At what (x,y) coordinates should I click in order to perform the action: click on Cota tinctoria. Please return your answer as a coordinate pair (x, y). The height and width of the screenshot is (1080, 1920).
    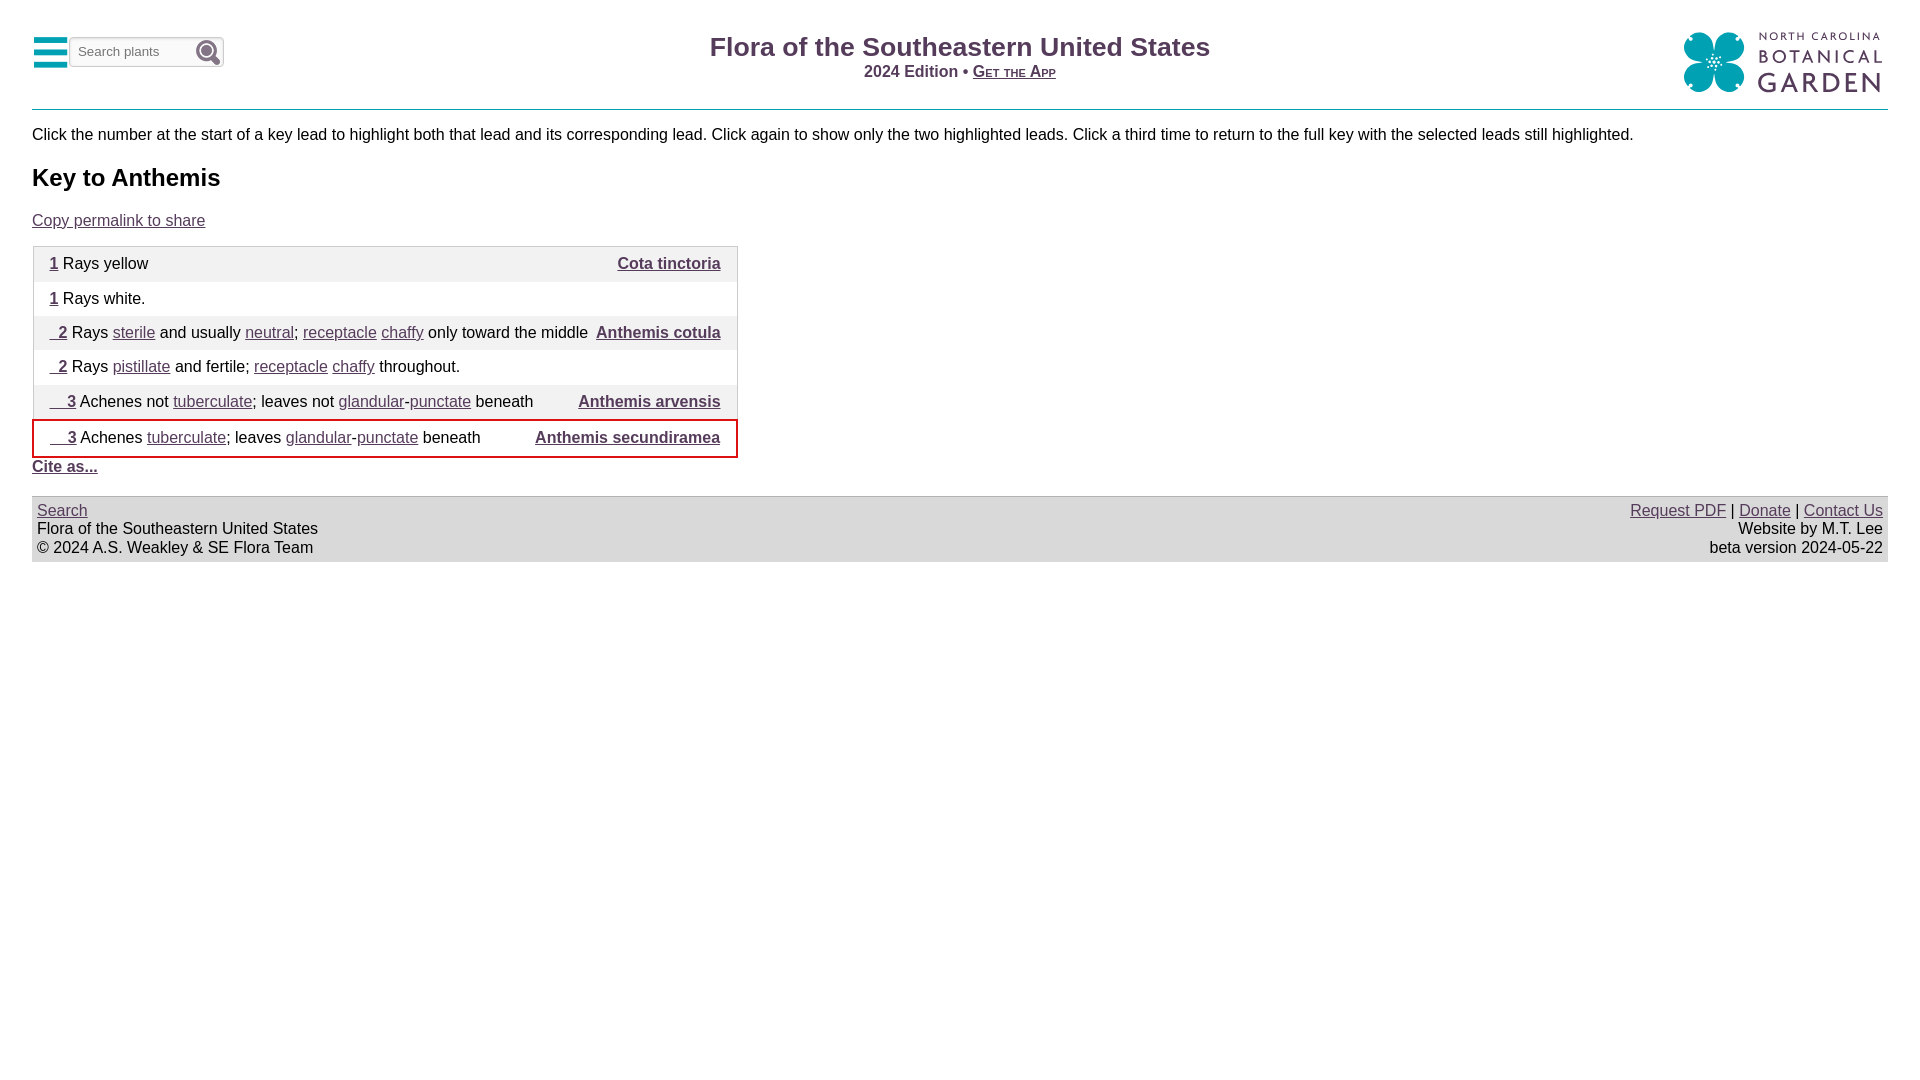
    Looking at the image, I should click on (668, 263).